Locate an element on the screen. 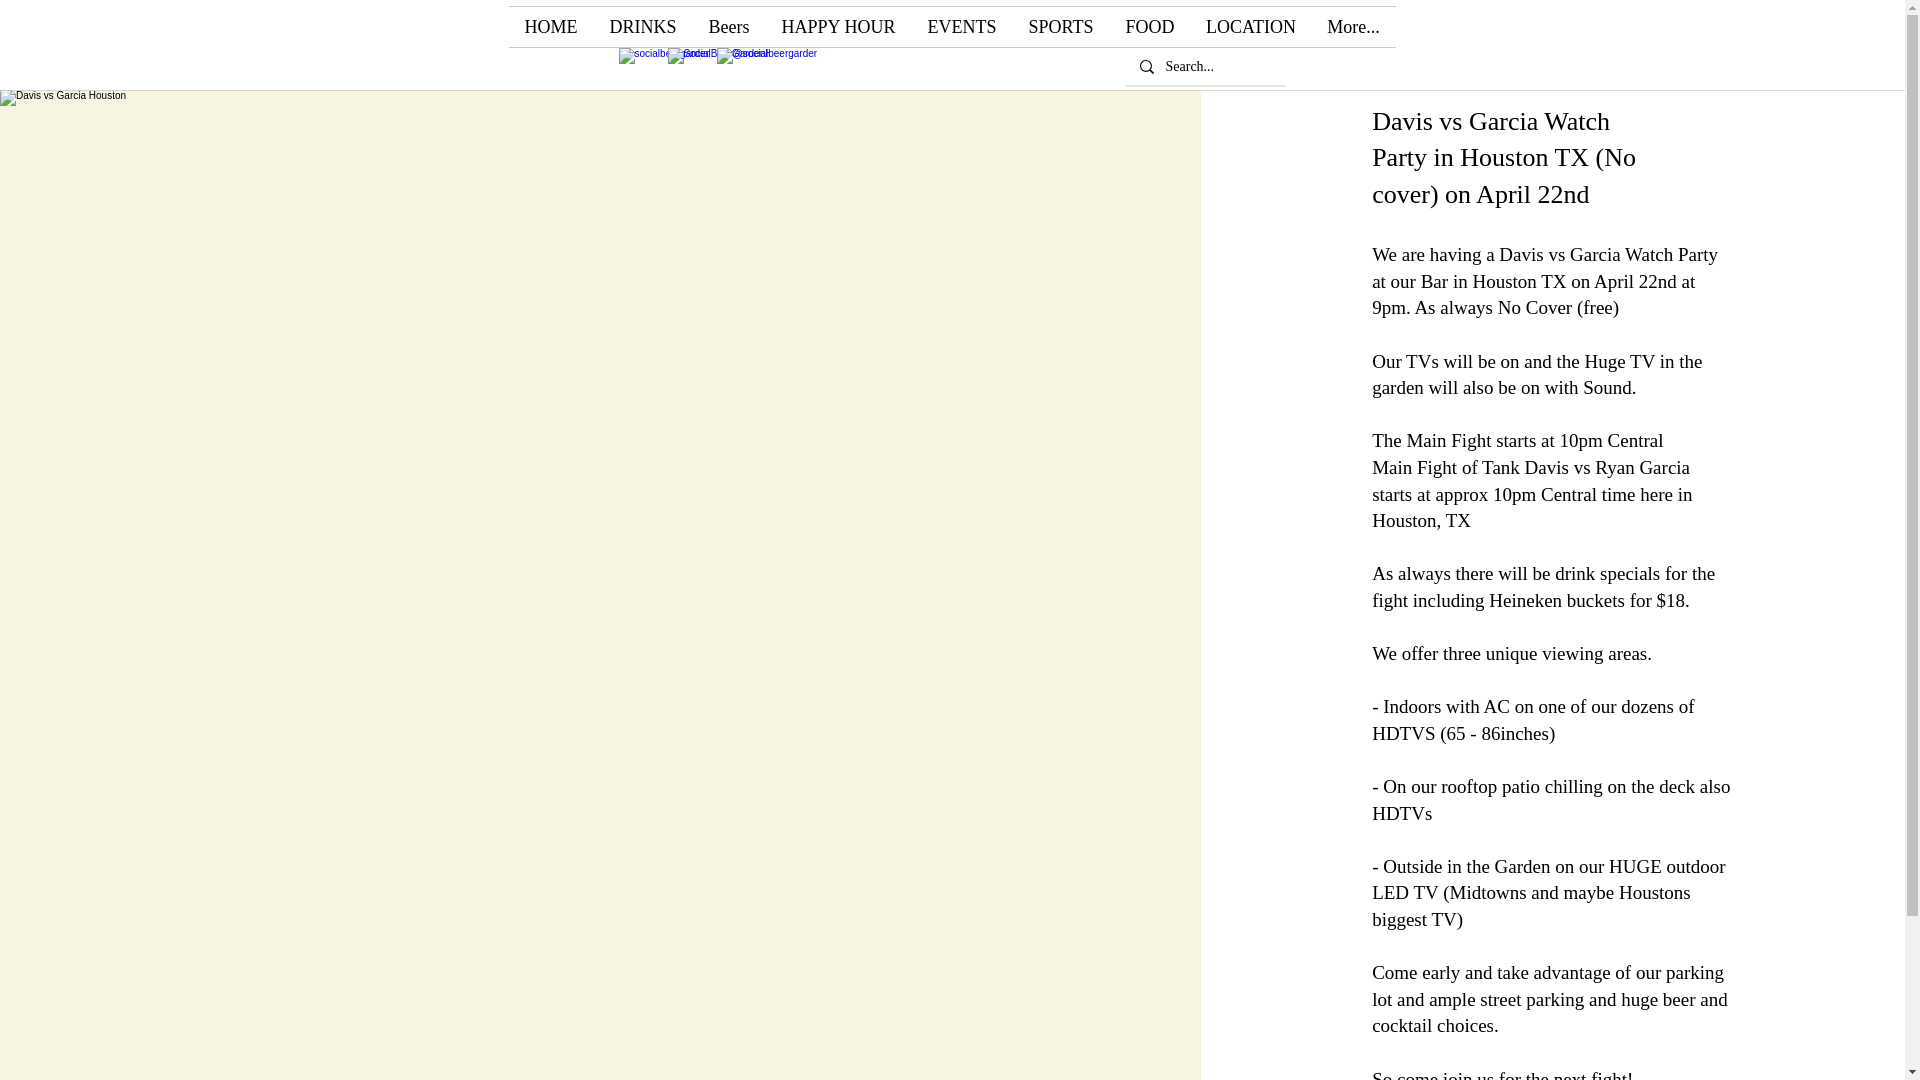  So come join us for the next fight is located at coordinates (1499, 1074).